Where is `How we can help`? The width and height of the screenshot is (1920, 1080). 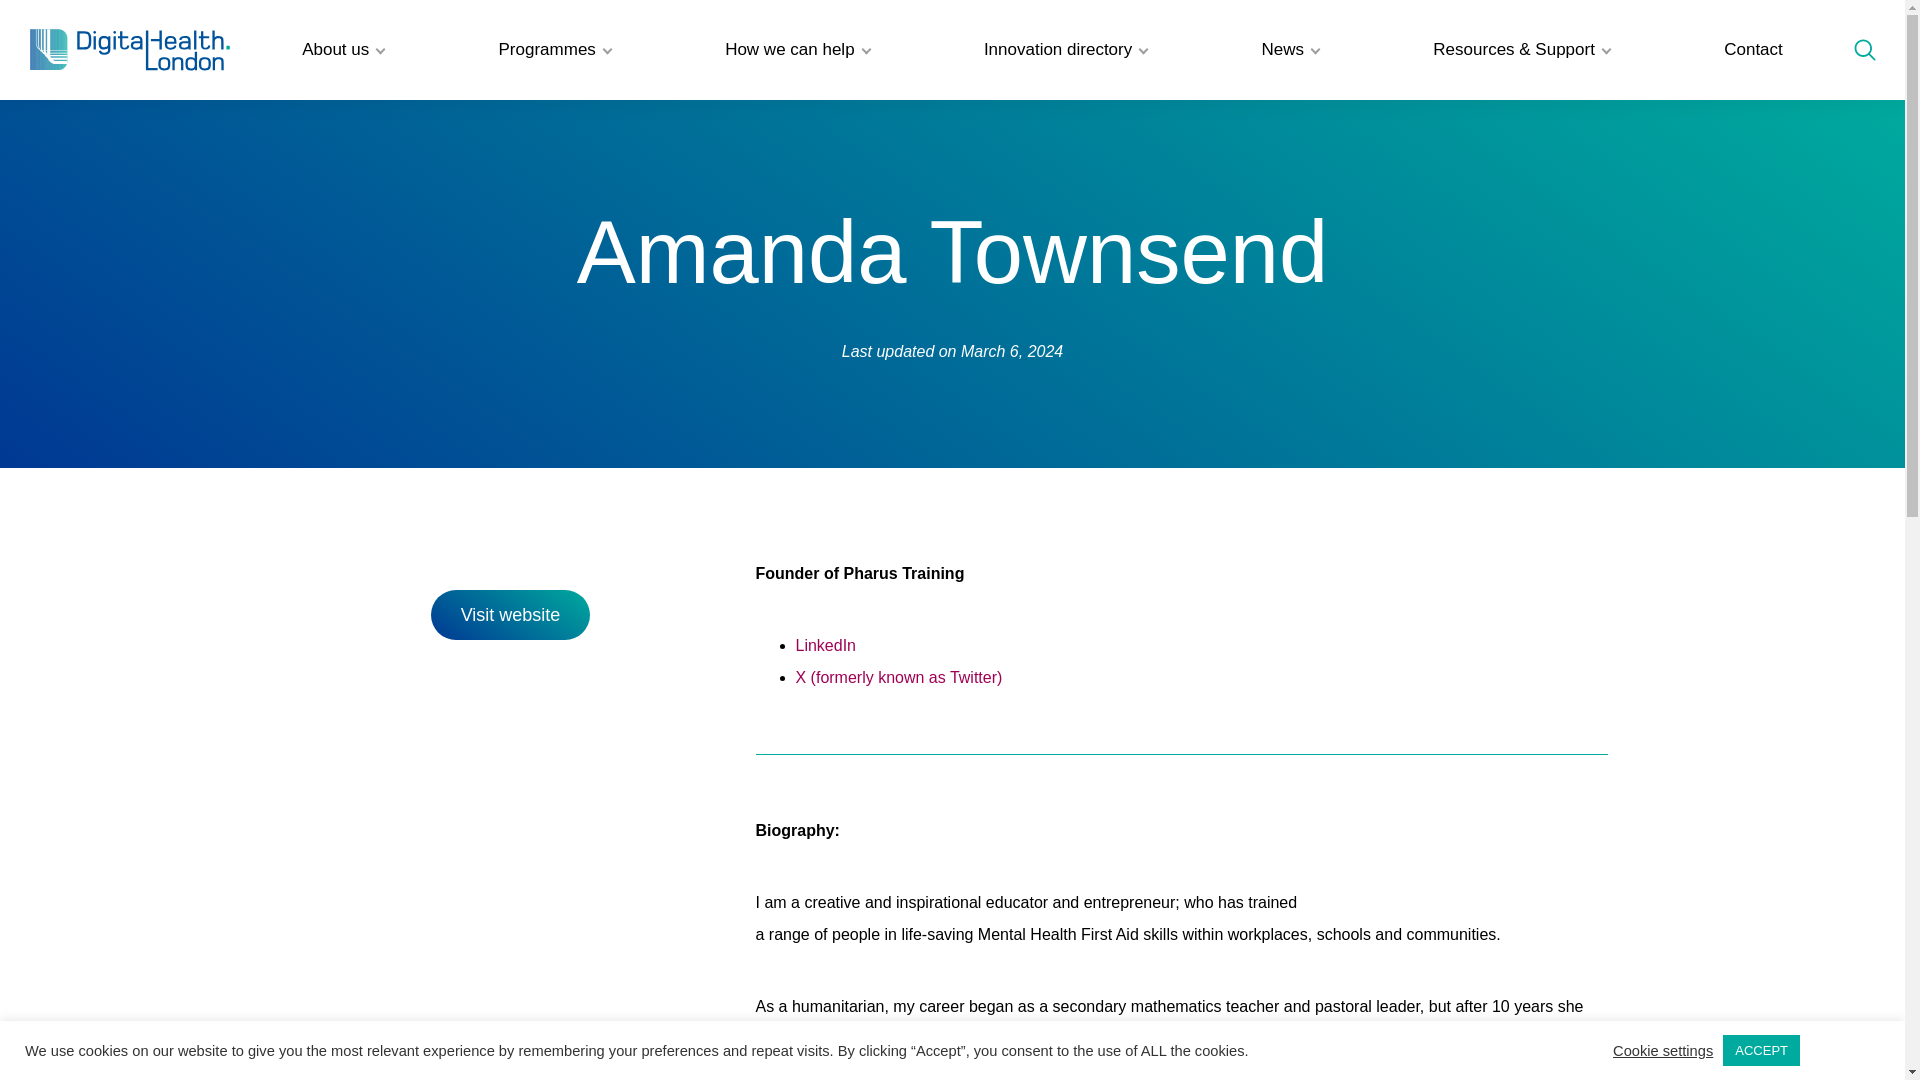
How we can help is located at coordinates (796, 50).